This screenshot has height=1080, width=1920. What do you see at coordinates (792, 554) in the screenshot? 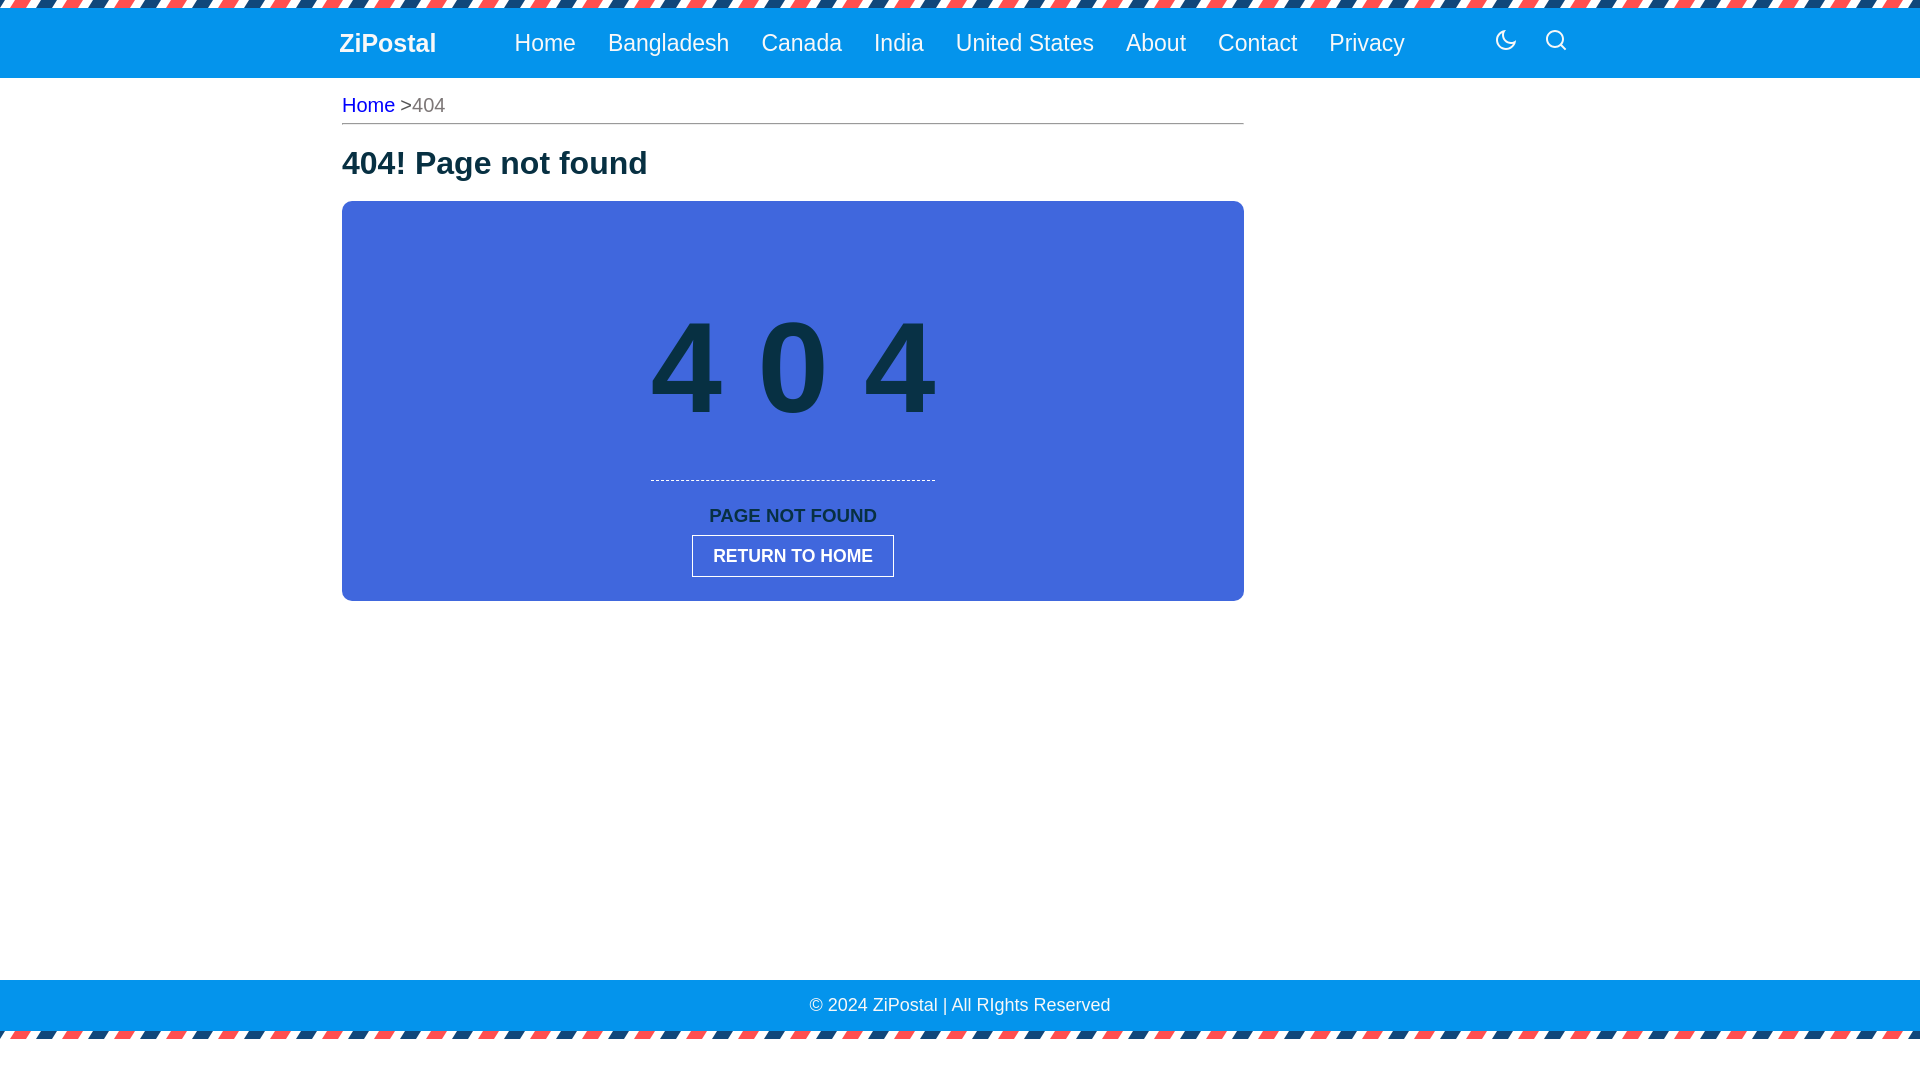
I see `RETURN TO HOME` at bounding box center [792, 554].